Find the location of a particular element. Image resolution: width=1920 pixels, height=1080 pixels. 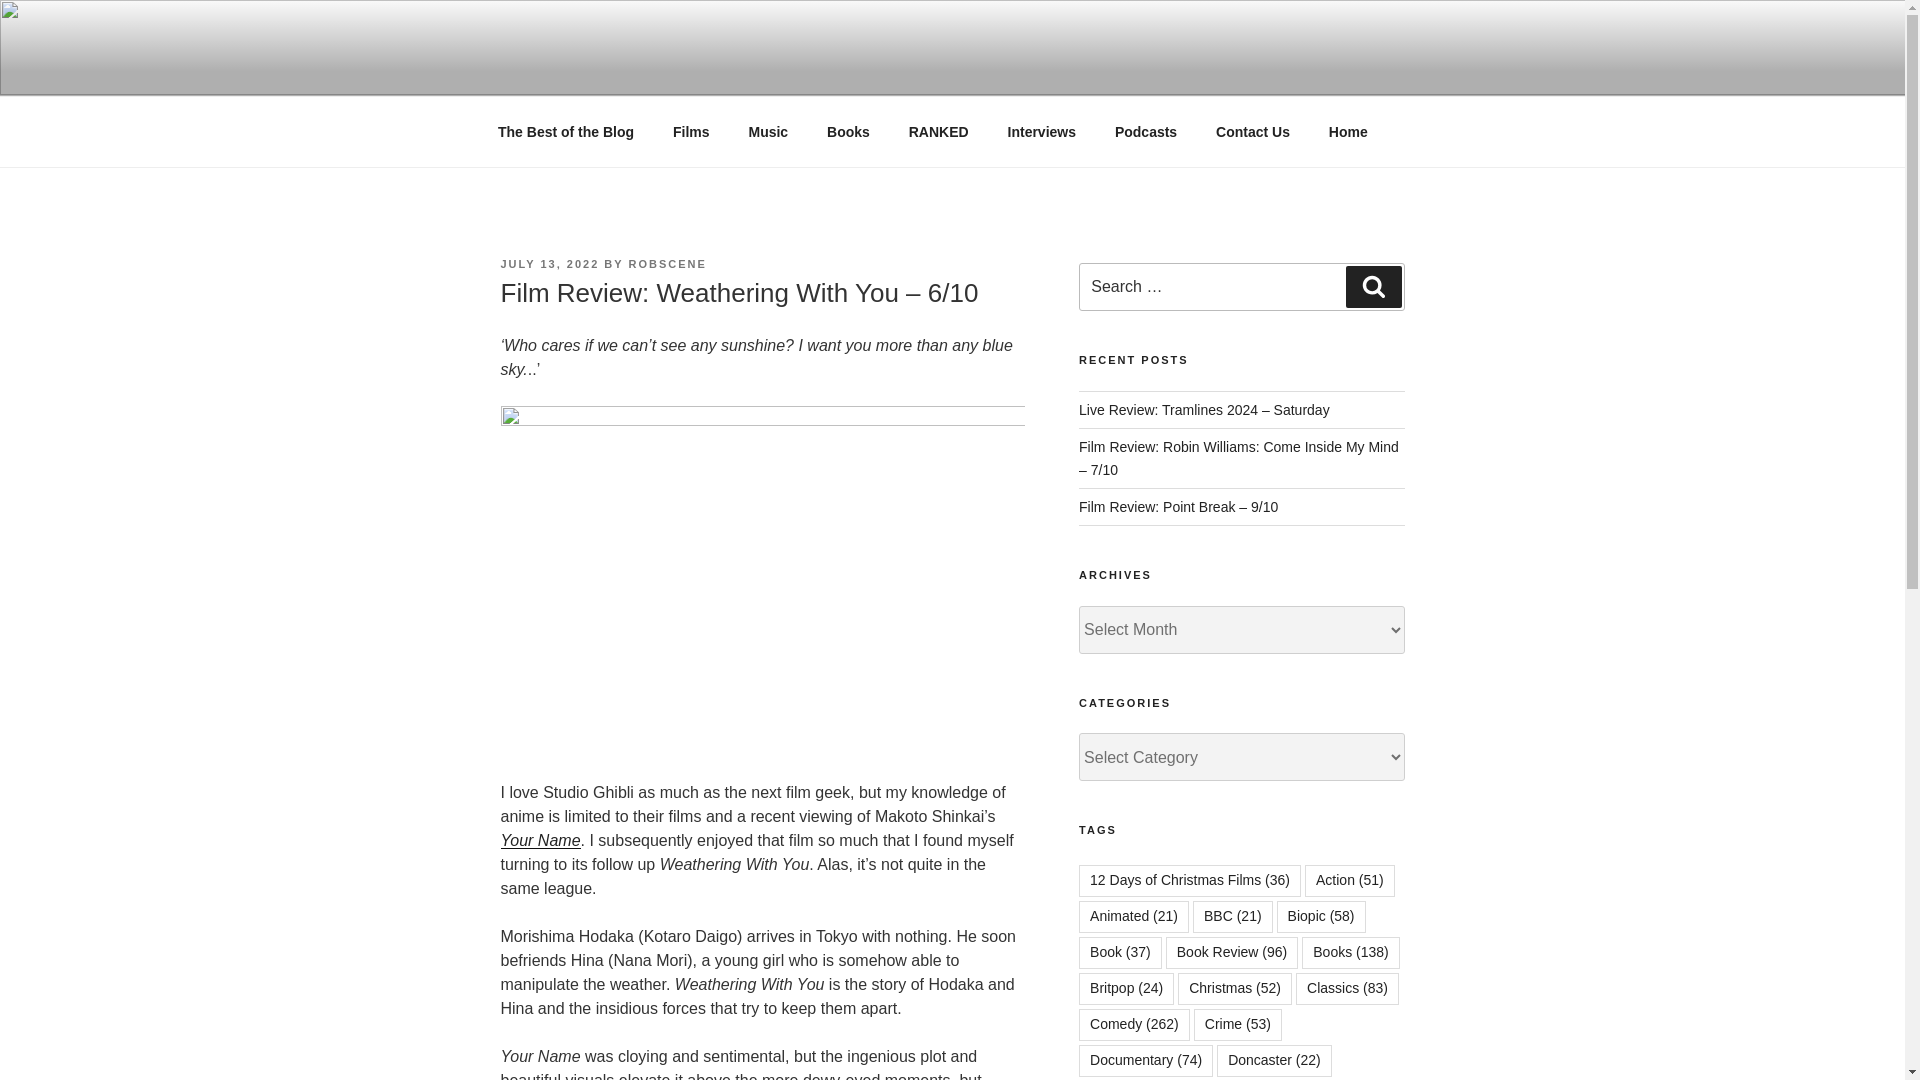

ROBSCENE is located at coordinates (666, 264).